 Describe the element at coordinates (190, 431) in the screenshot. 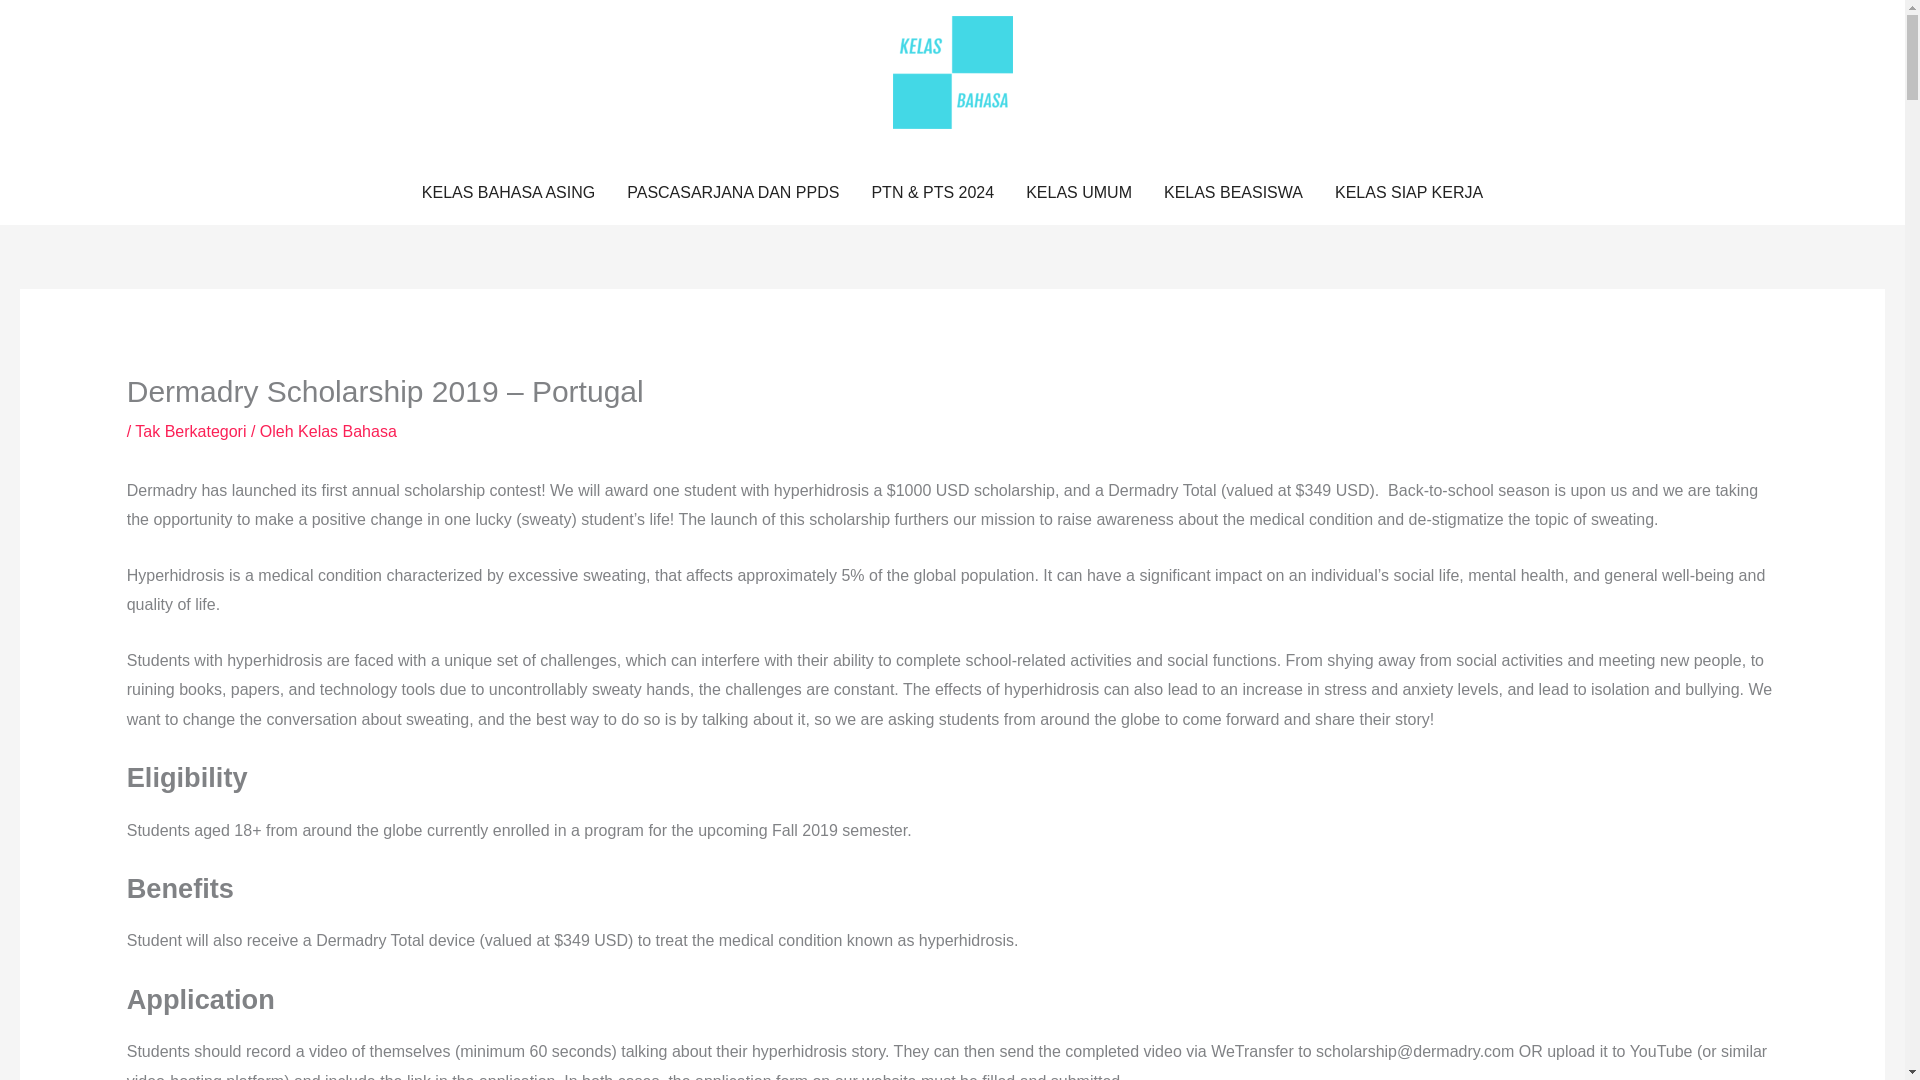

I see `Tak Berkategori` at that location.